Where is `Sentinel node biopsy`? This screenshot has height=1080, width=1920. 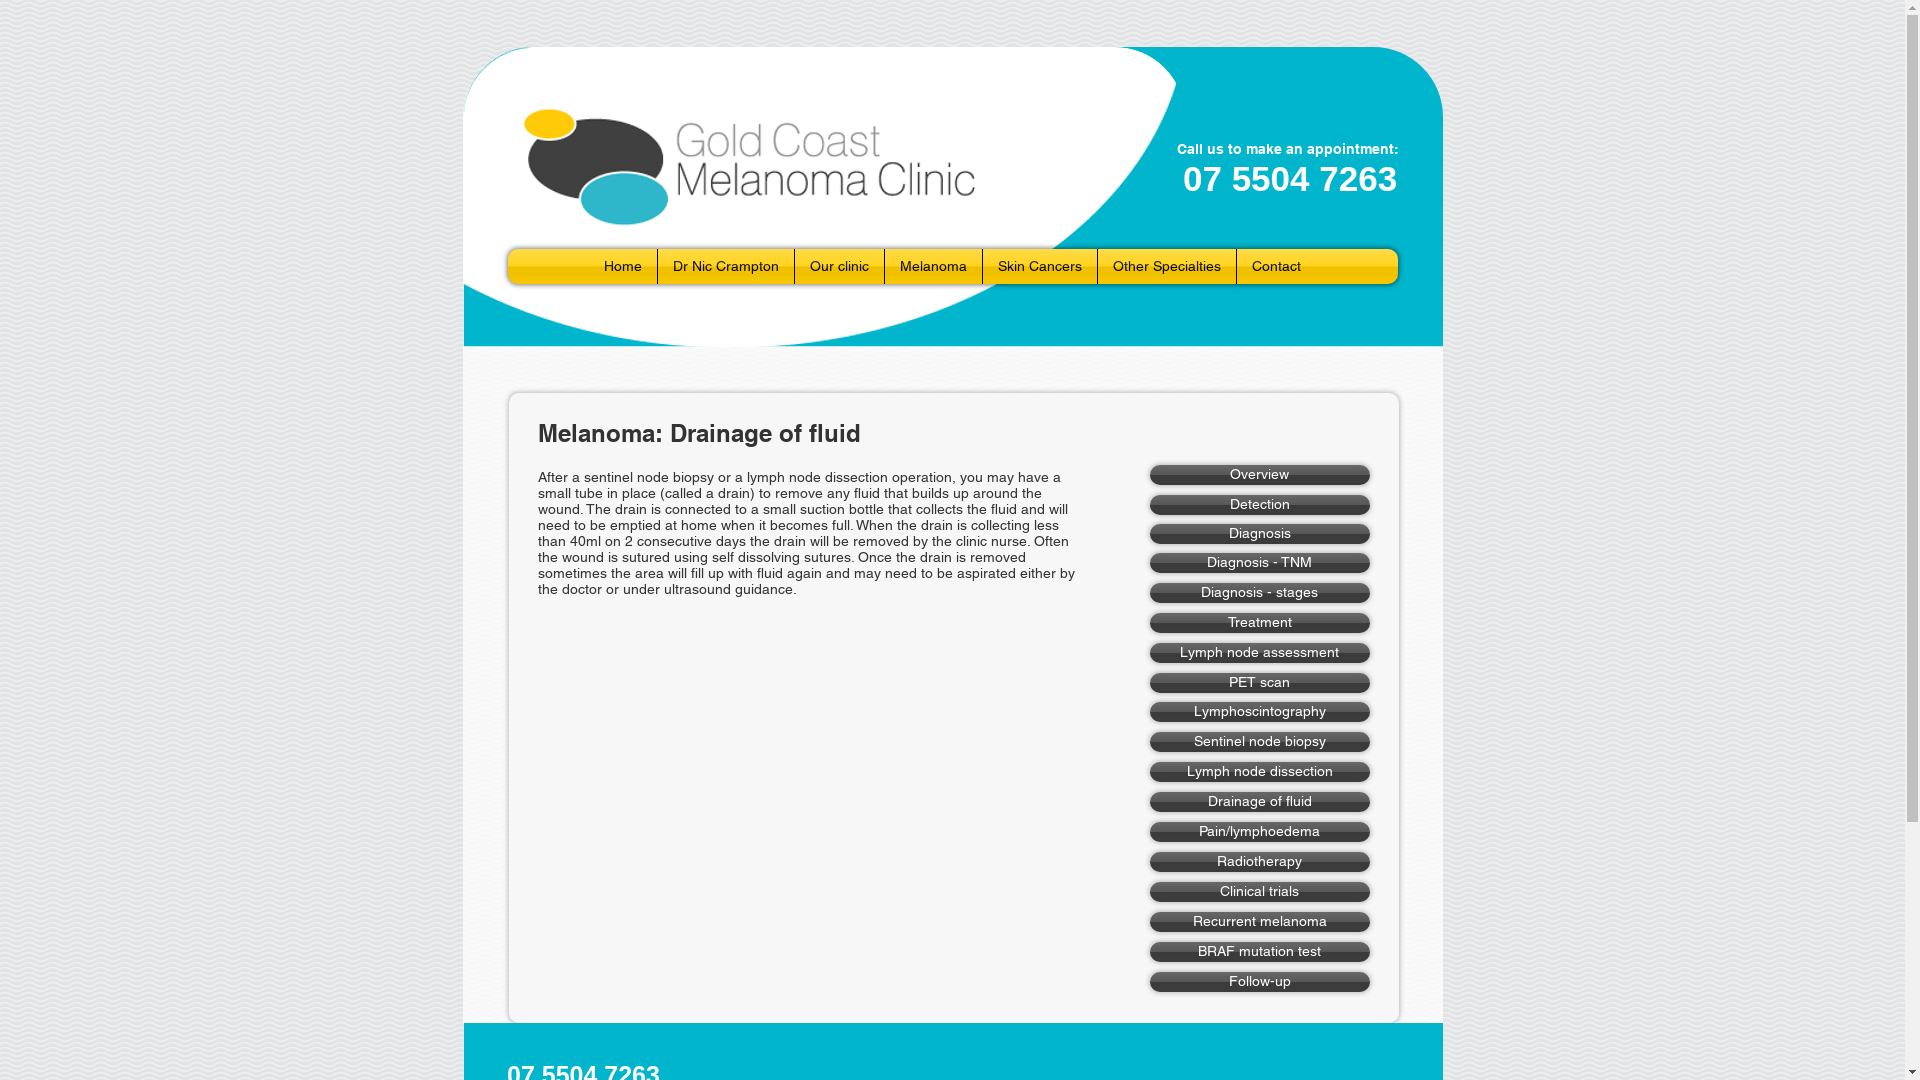
Sentinel node biopsy is located at coordinates (1260, 742).